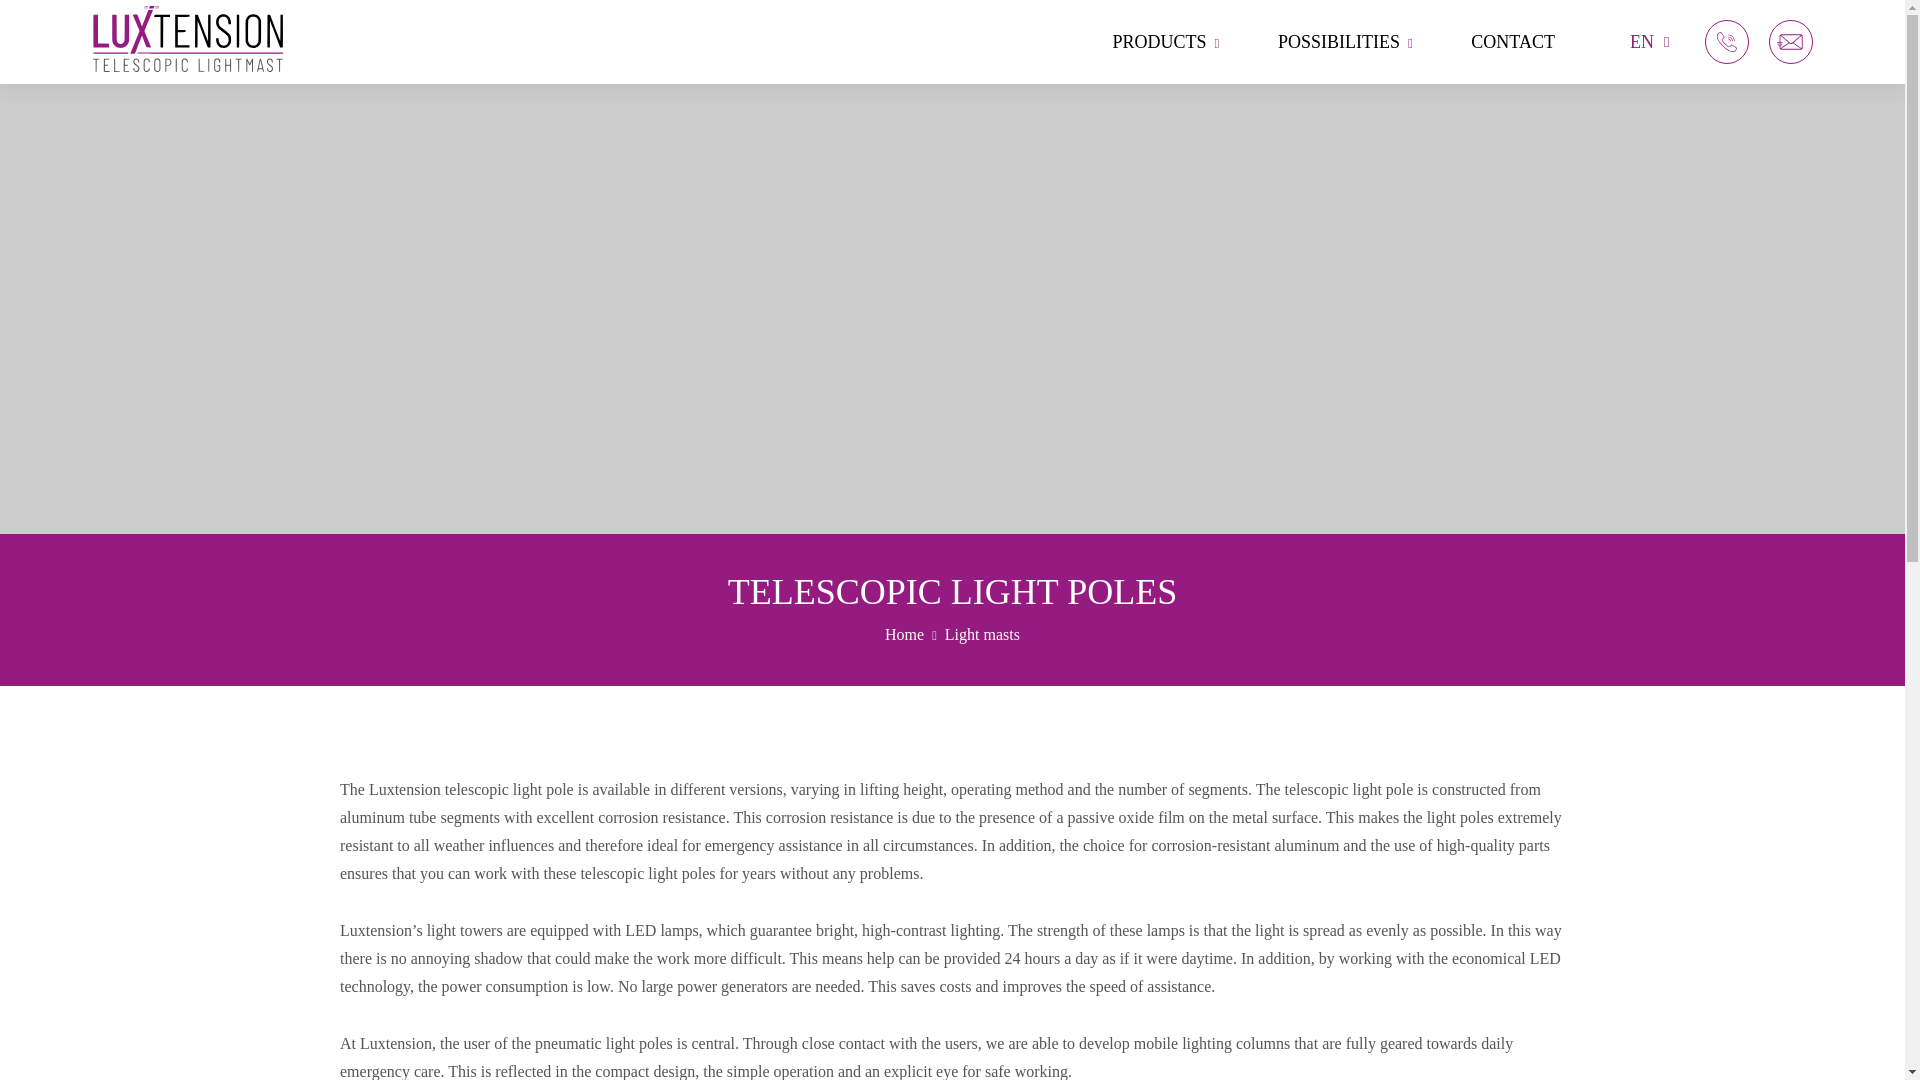 This screenshot has height=1080, width=1920. What do you see at coordinates (1512, 42) in the screenshot?
I see `CONTACT` at bounding box center [1512, 42].